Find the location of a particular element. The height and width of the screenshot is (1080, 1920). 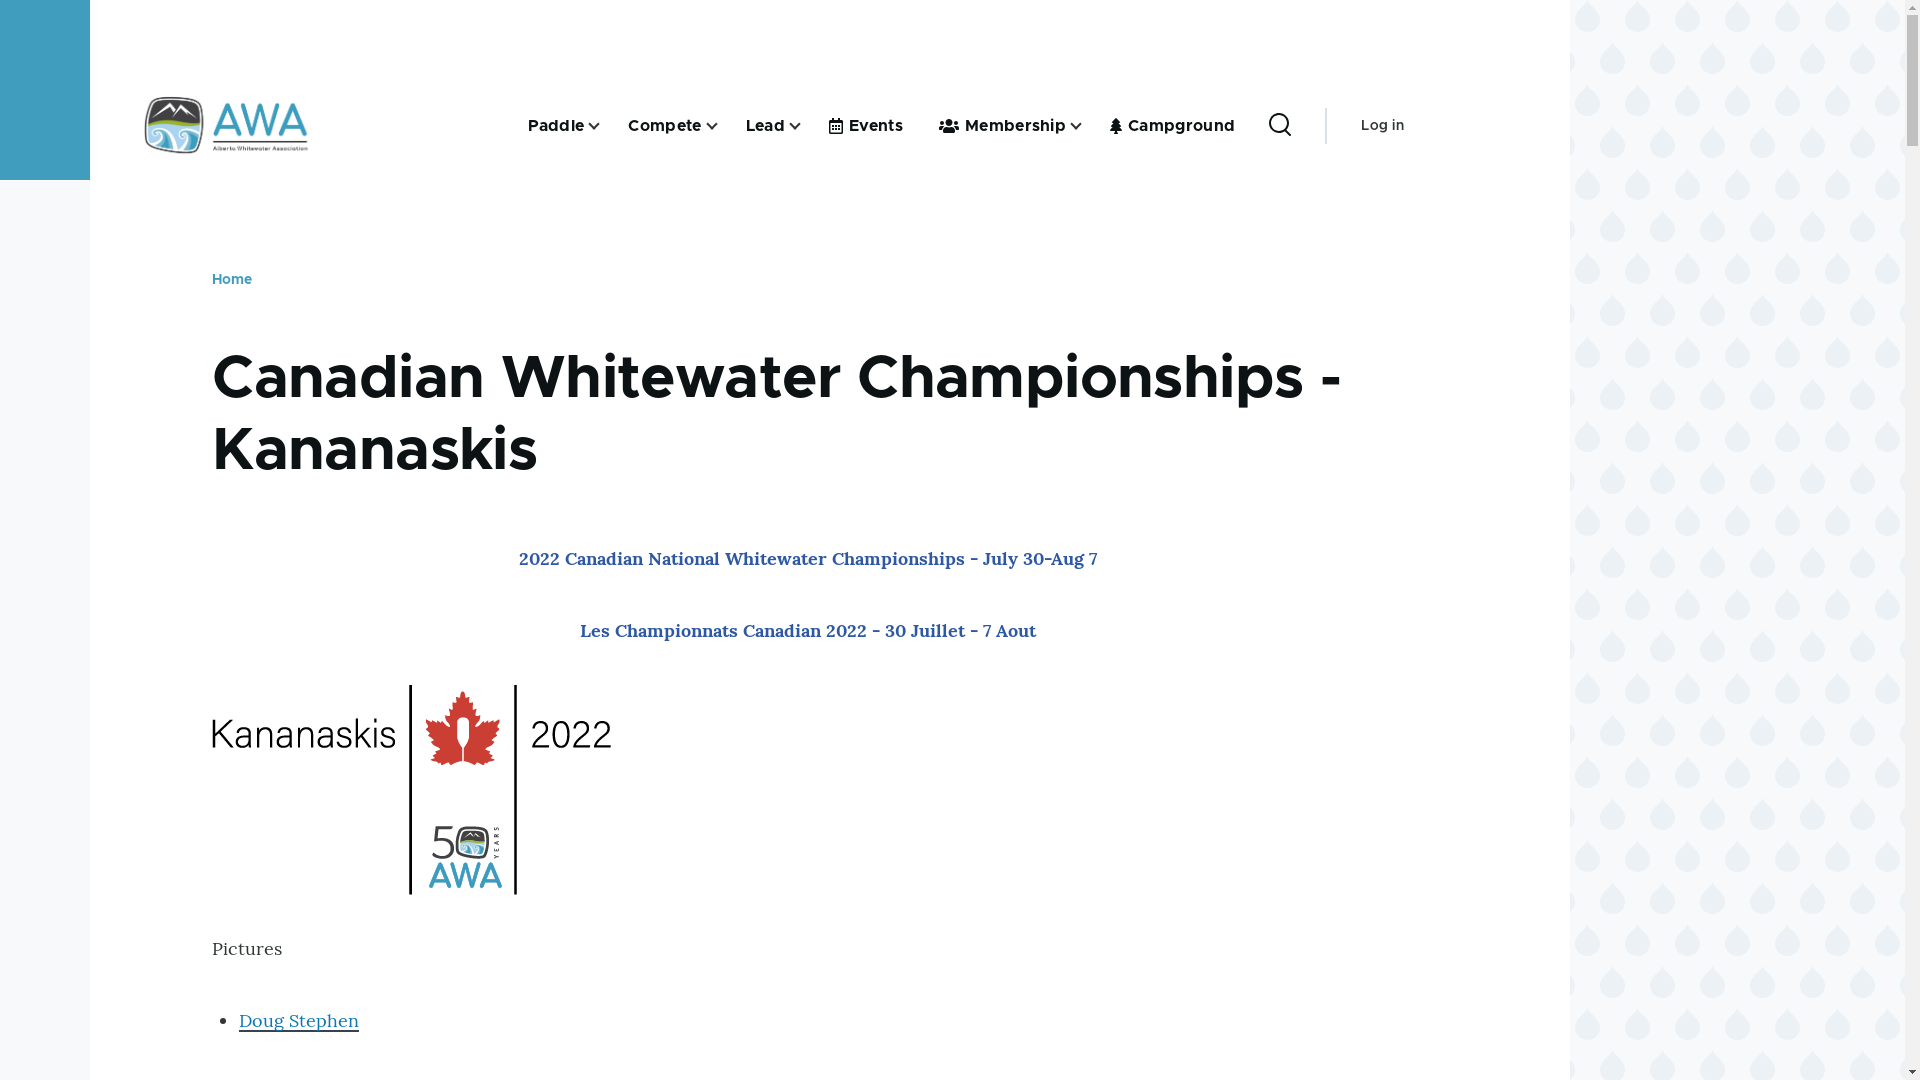

Search is located at coordinates (1258, 312).